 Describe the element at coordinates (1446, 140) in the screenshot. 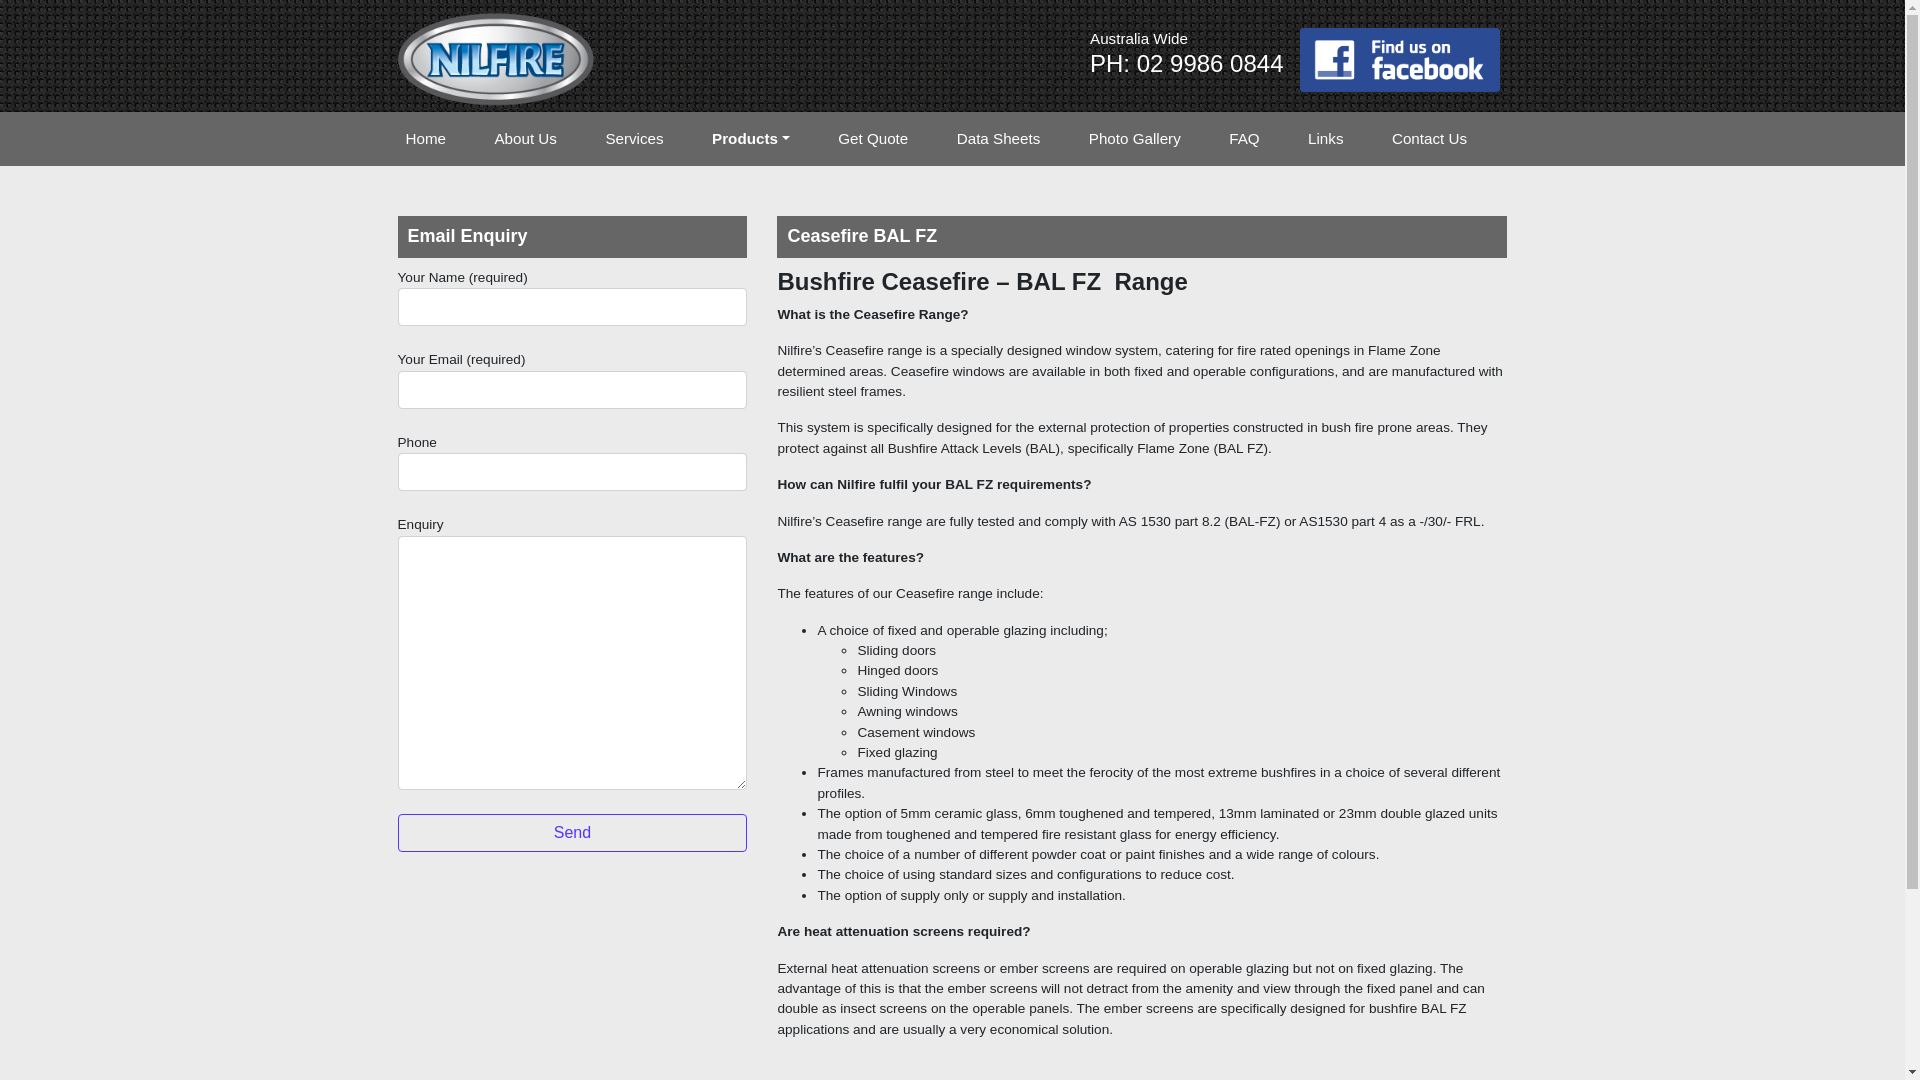

I see `Contact Us` at that location.